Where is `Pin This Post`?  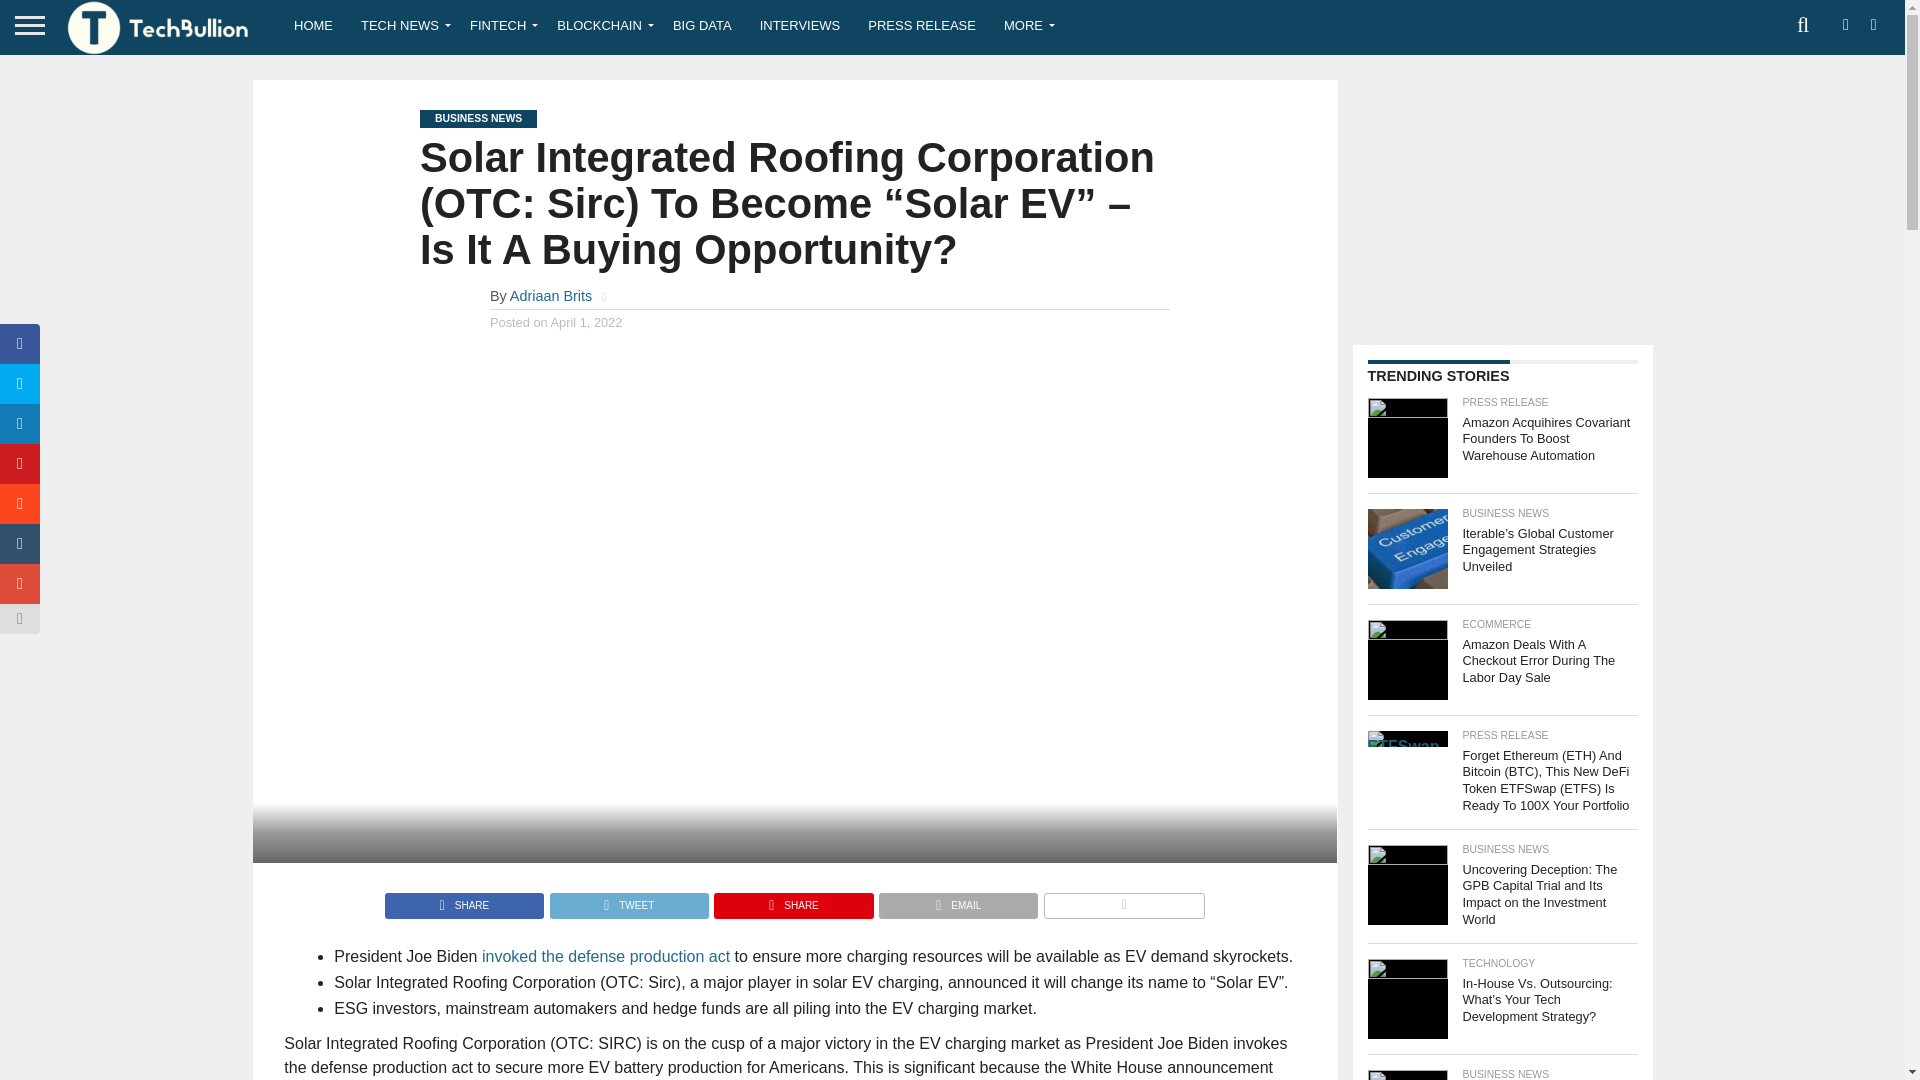
Pin This Post is located at coordinates (792, 900).